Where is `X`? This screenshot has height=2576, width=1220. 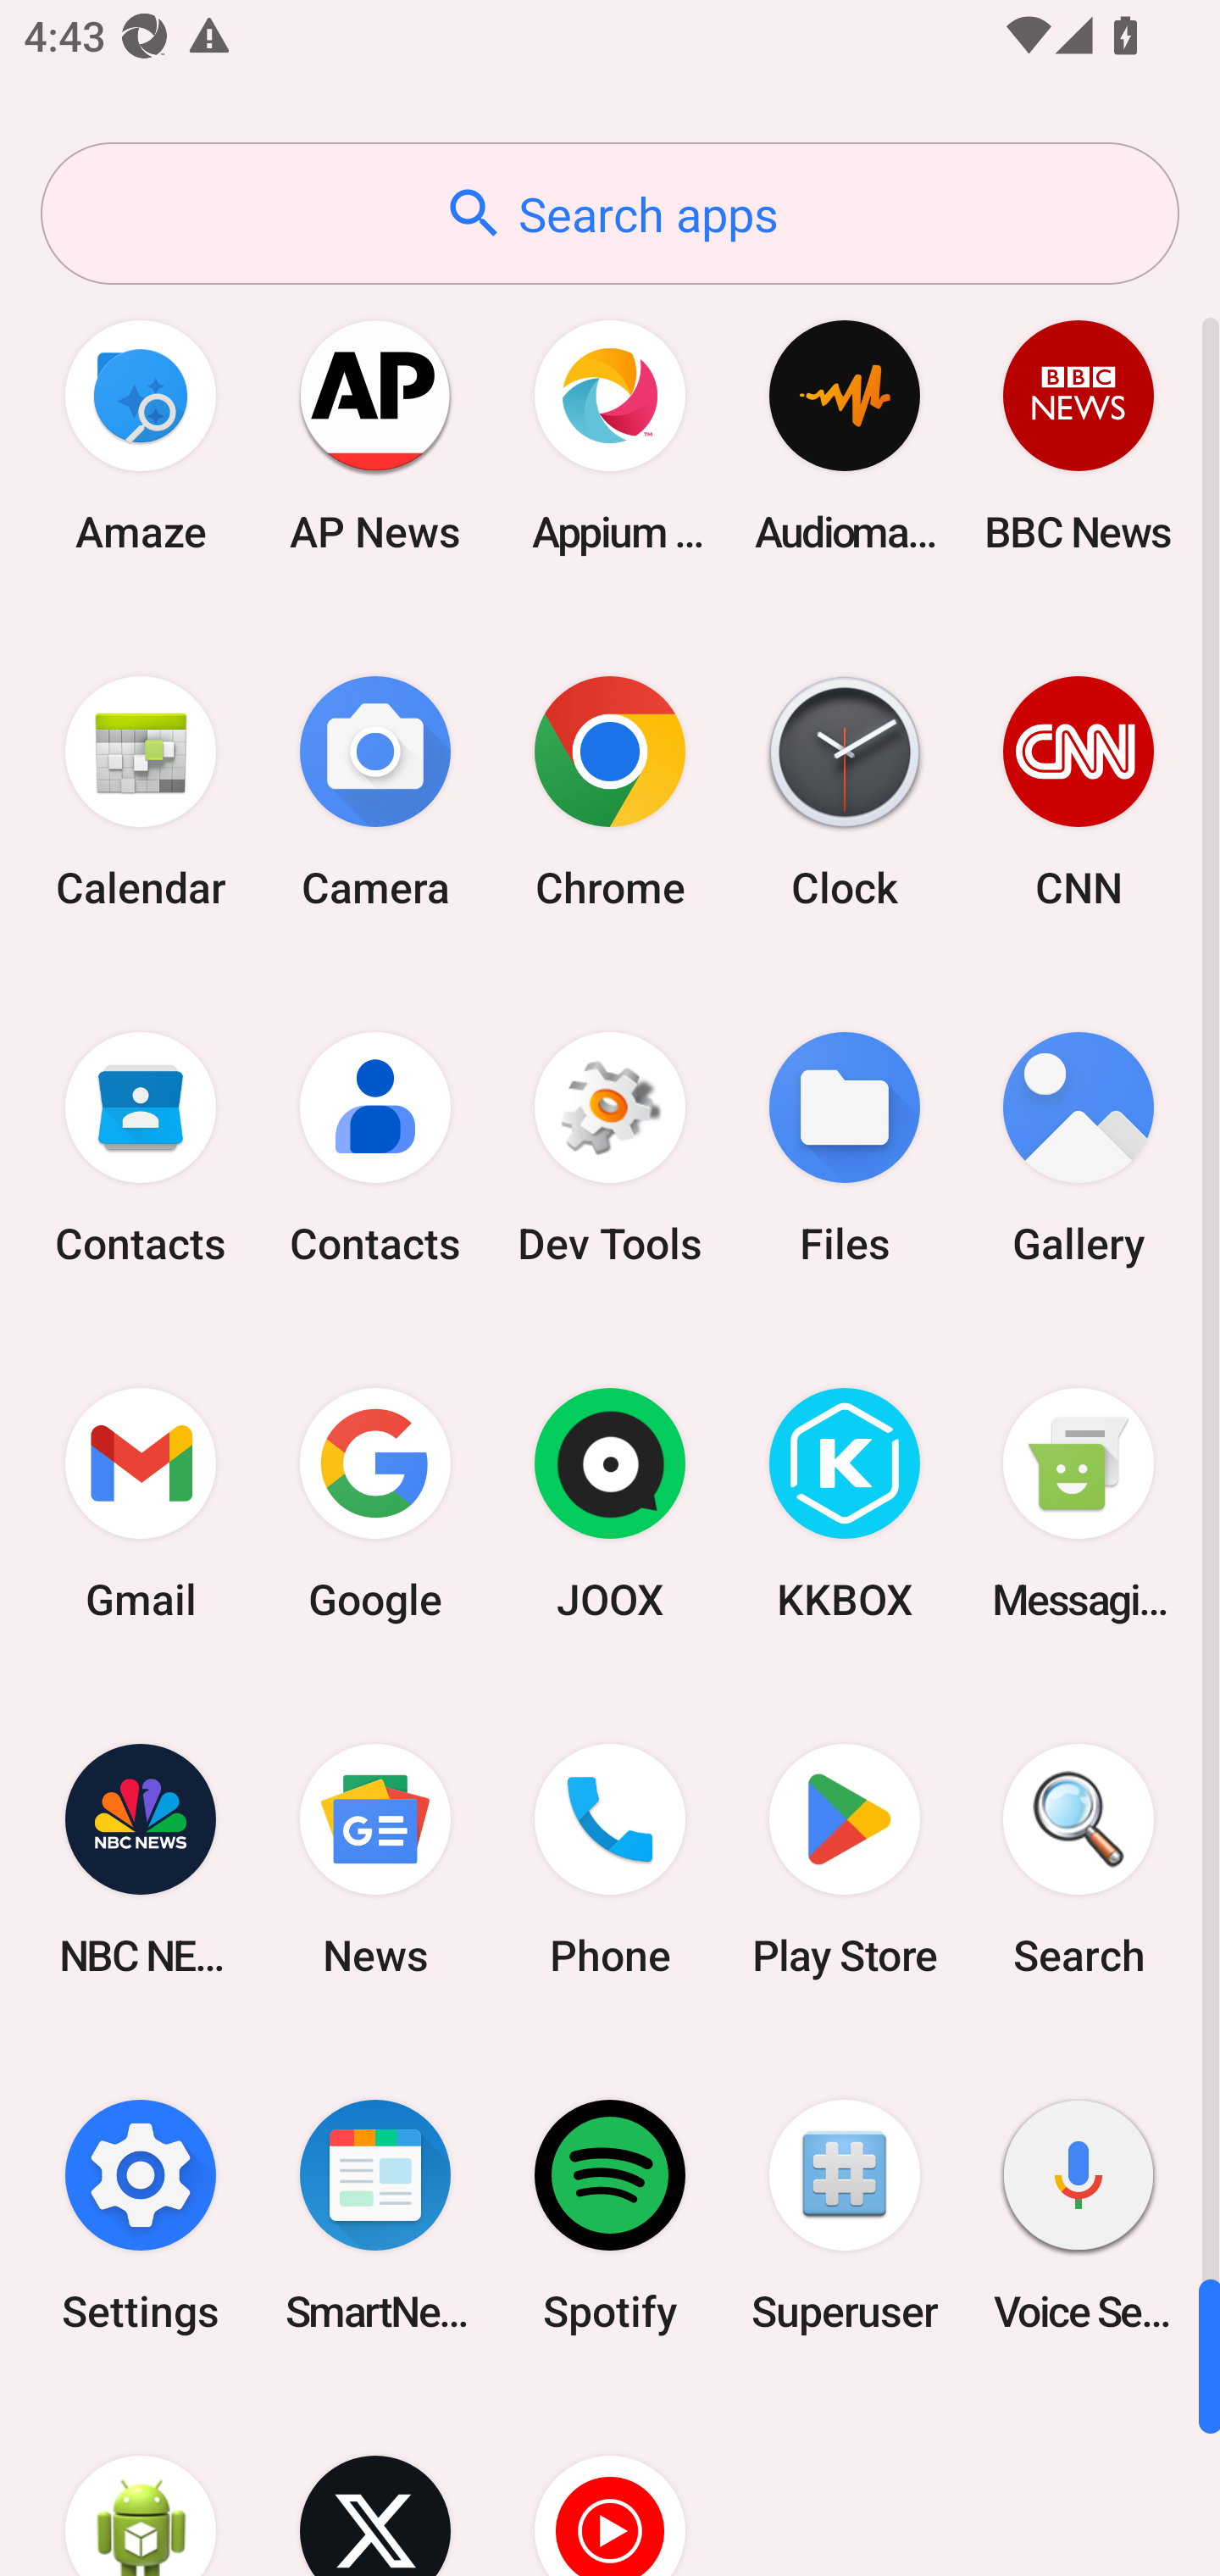 X is located at coordinates (375, 2484).